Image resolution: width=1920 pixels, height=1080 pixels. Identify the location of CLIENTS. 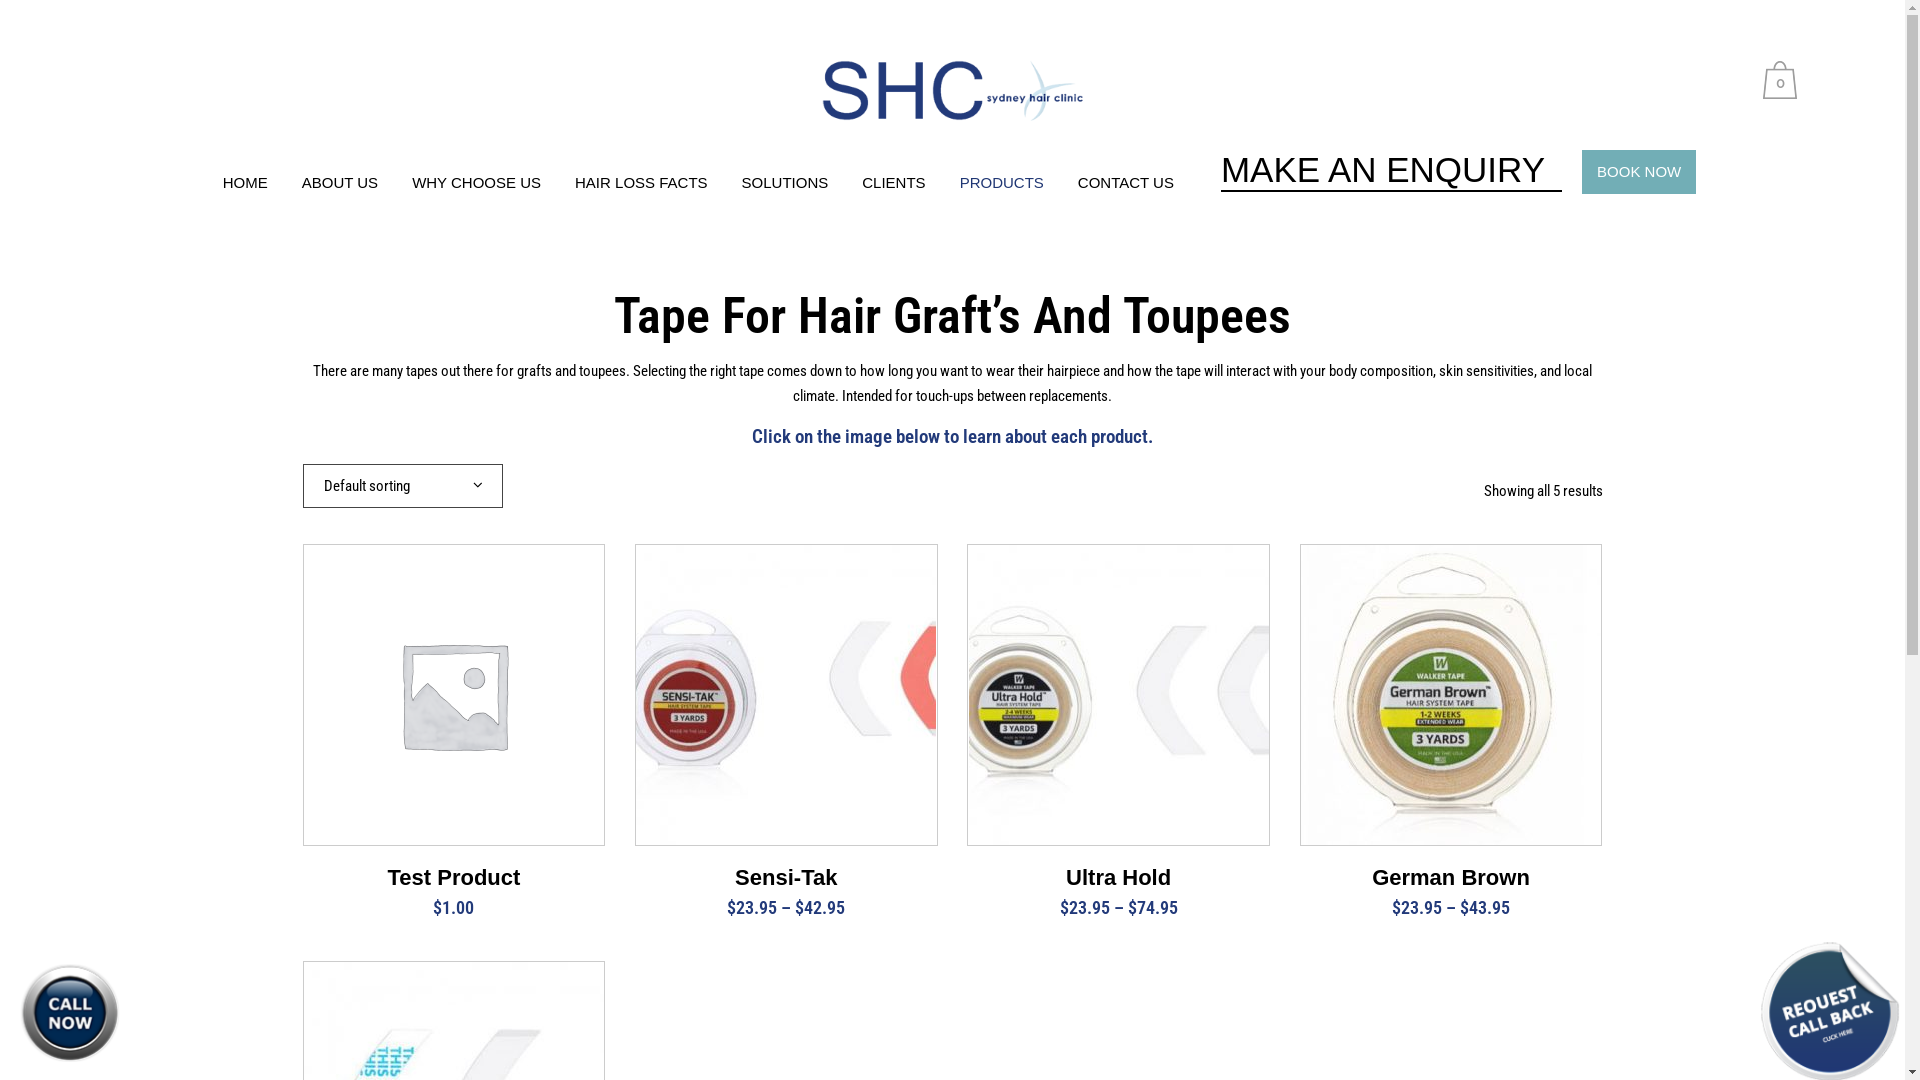
(894, 182).